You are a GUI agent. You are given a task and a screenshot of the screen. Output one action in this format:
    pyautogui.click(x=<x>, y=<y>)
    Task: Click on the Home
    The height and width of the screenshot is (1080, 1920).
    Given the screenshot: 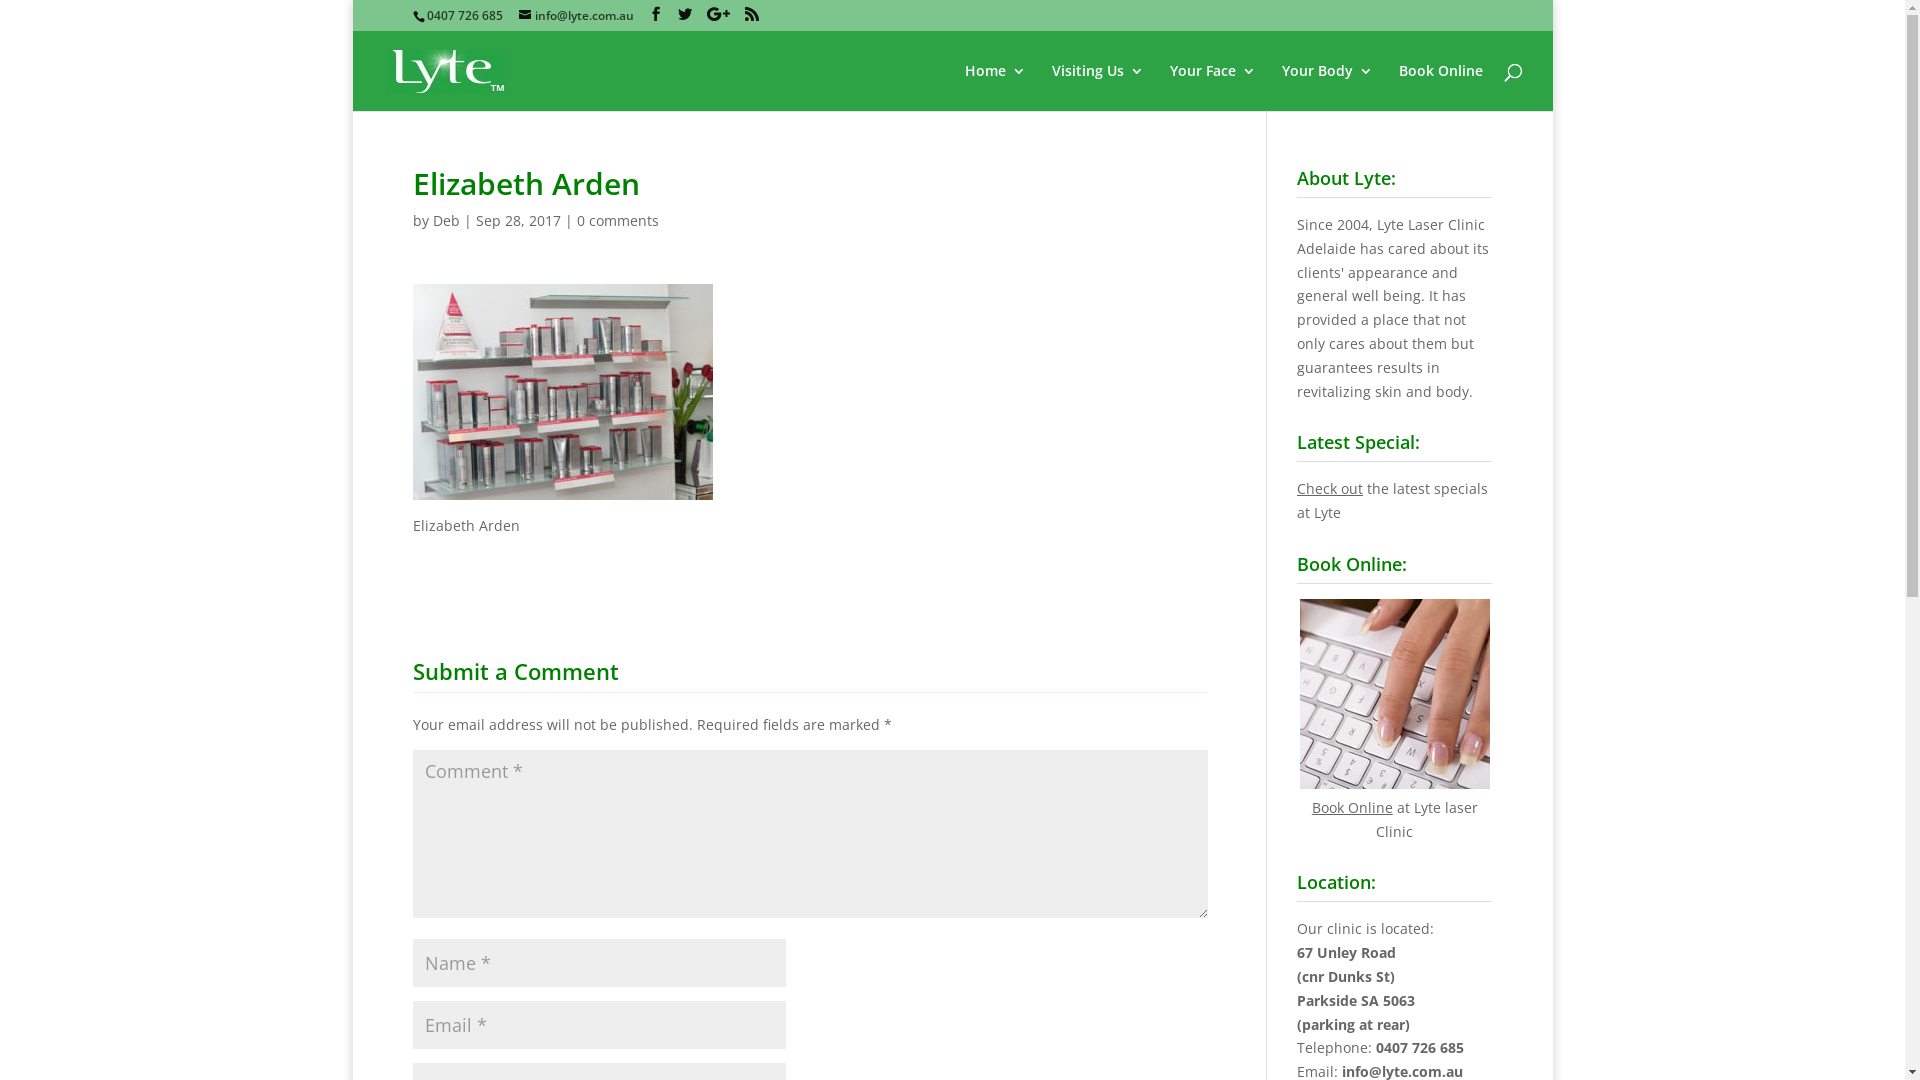 What is the action you would take?
    pyautogui.click(x=994, y=88)
    